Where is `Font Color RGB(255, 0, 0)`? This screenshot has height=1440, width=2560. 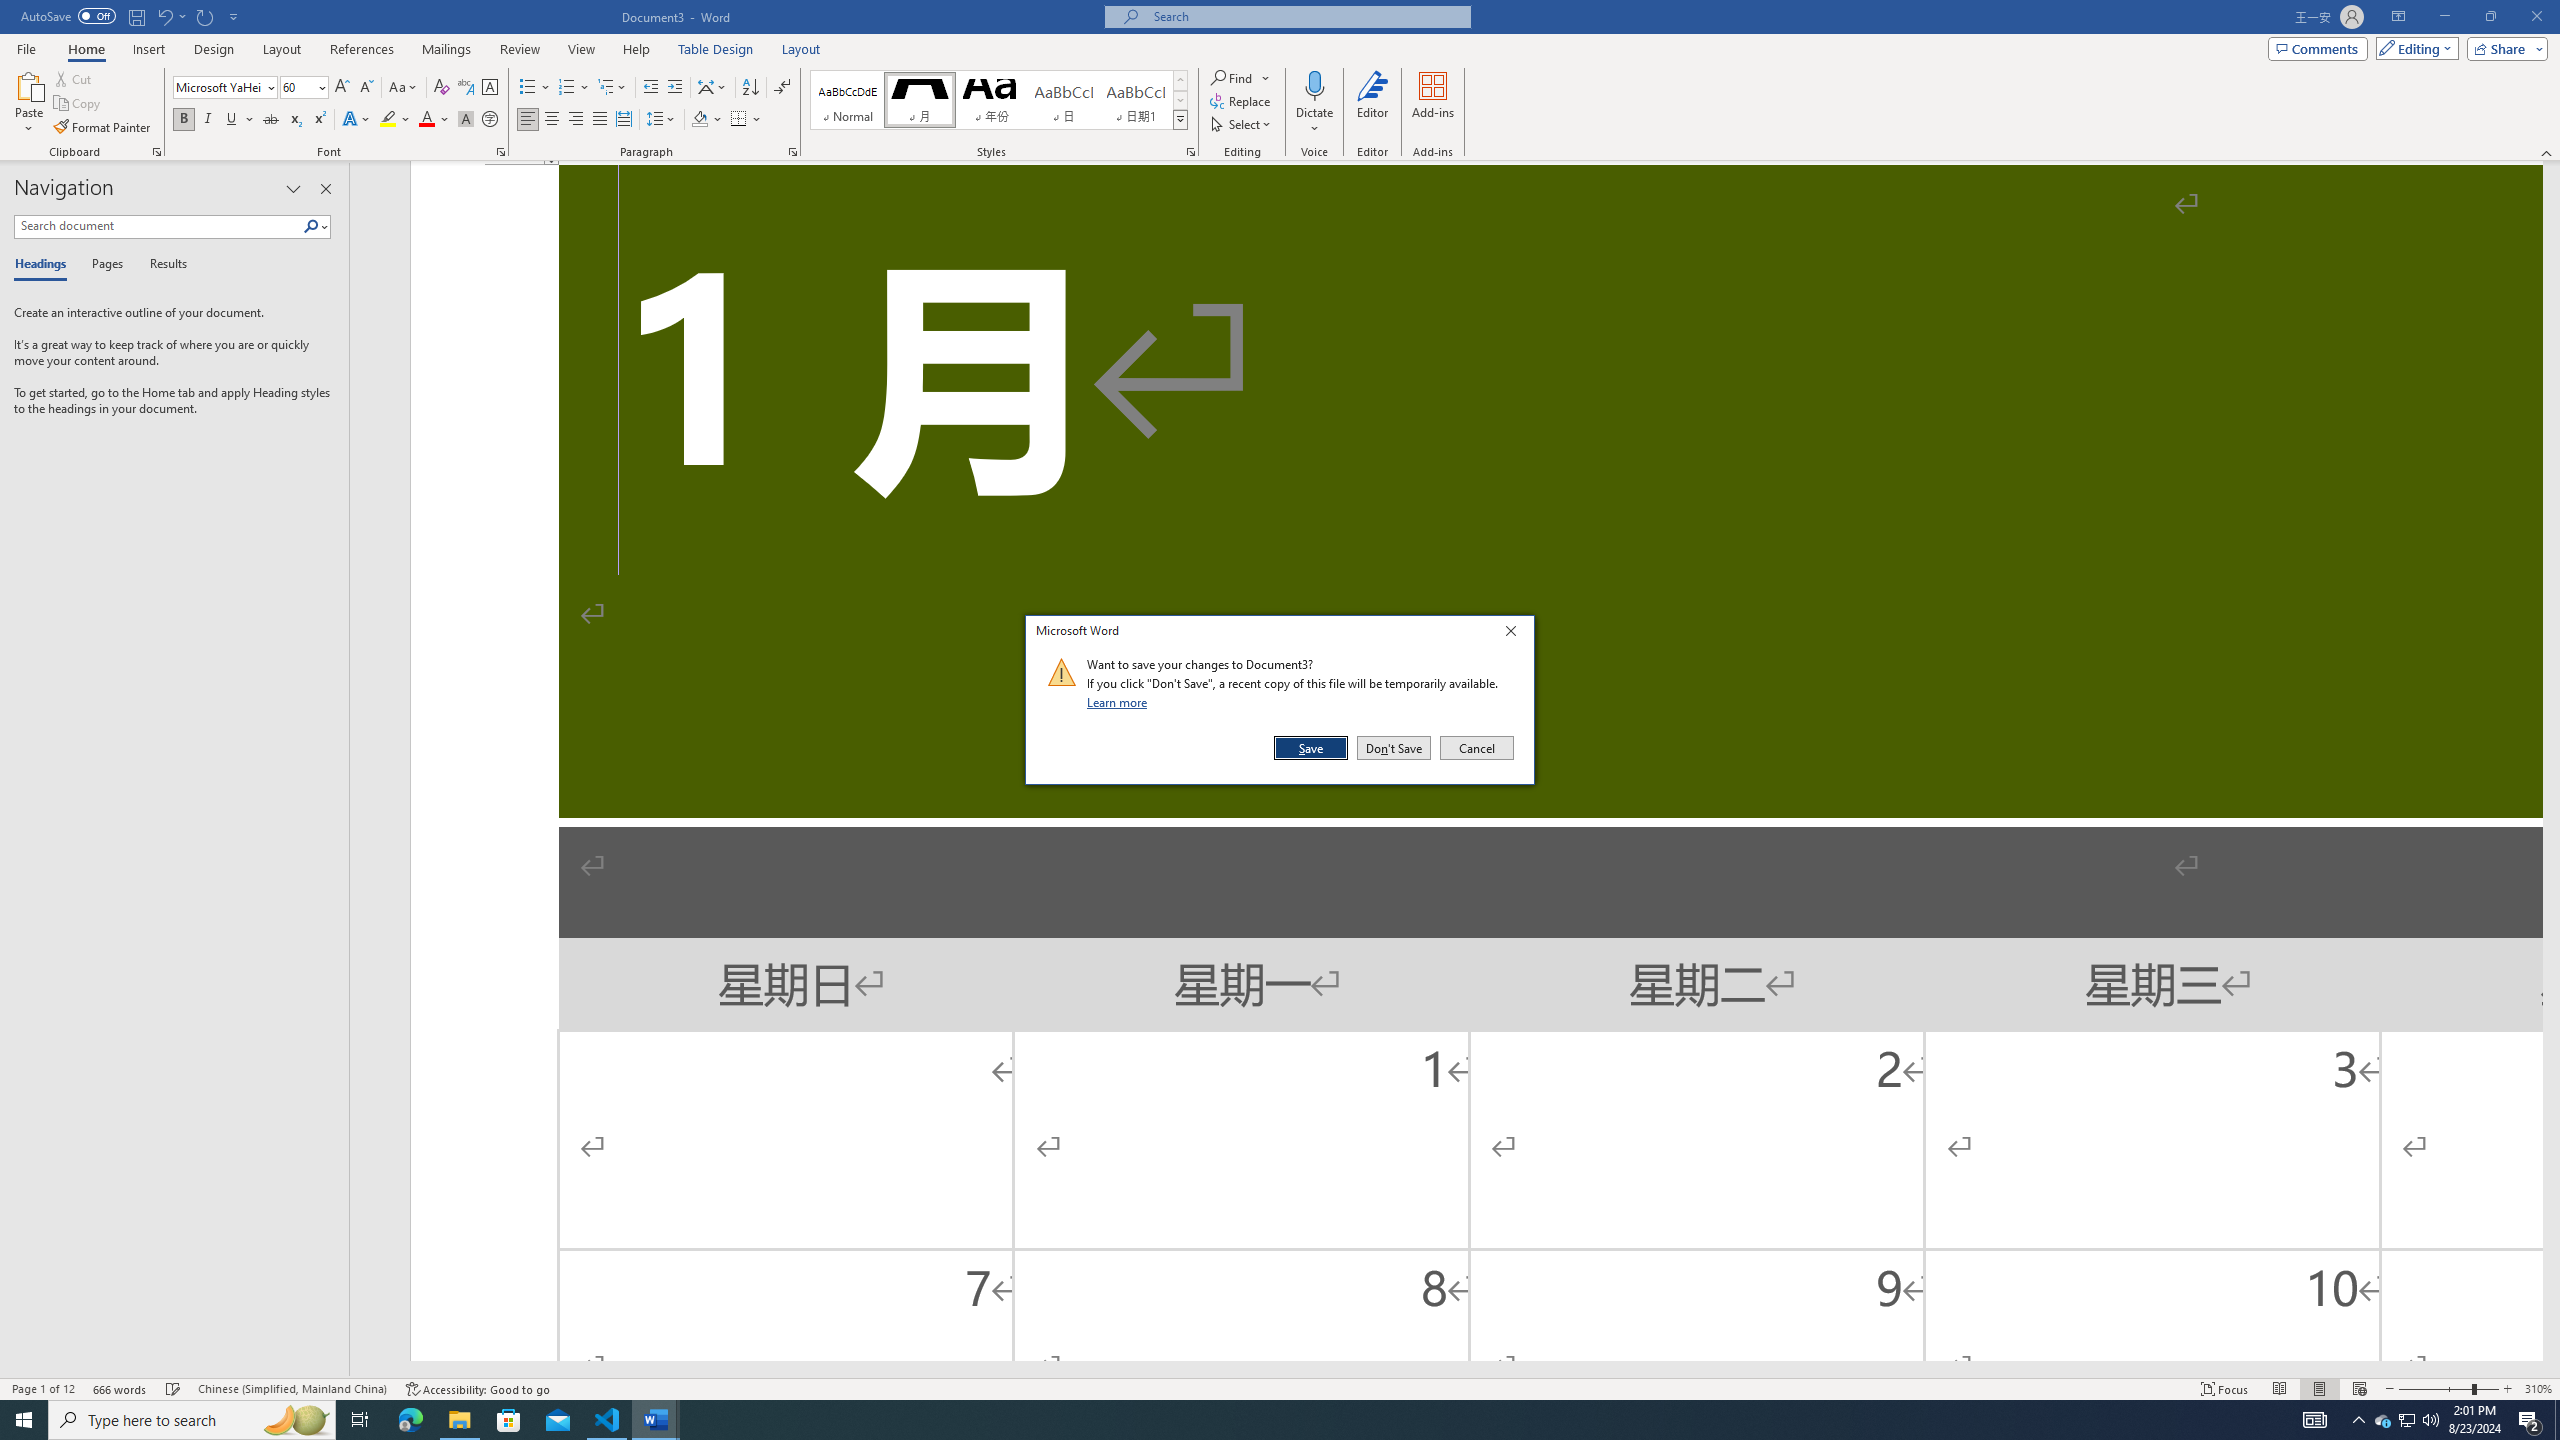 Font Color RGB(255, 0, 0) is located at coordinates (426, 120).